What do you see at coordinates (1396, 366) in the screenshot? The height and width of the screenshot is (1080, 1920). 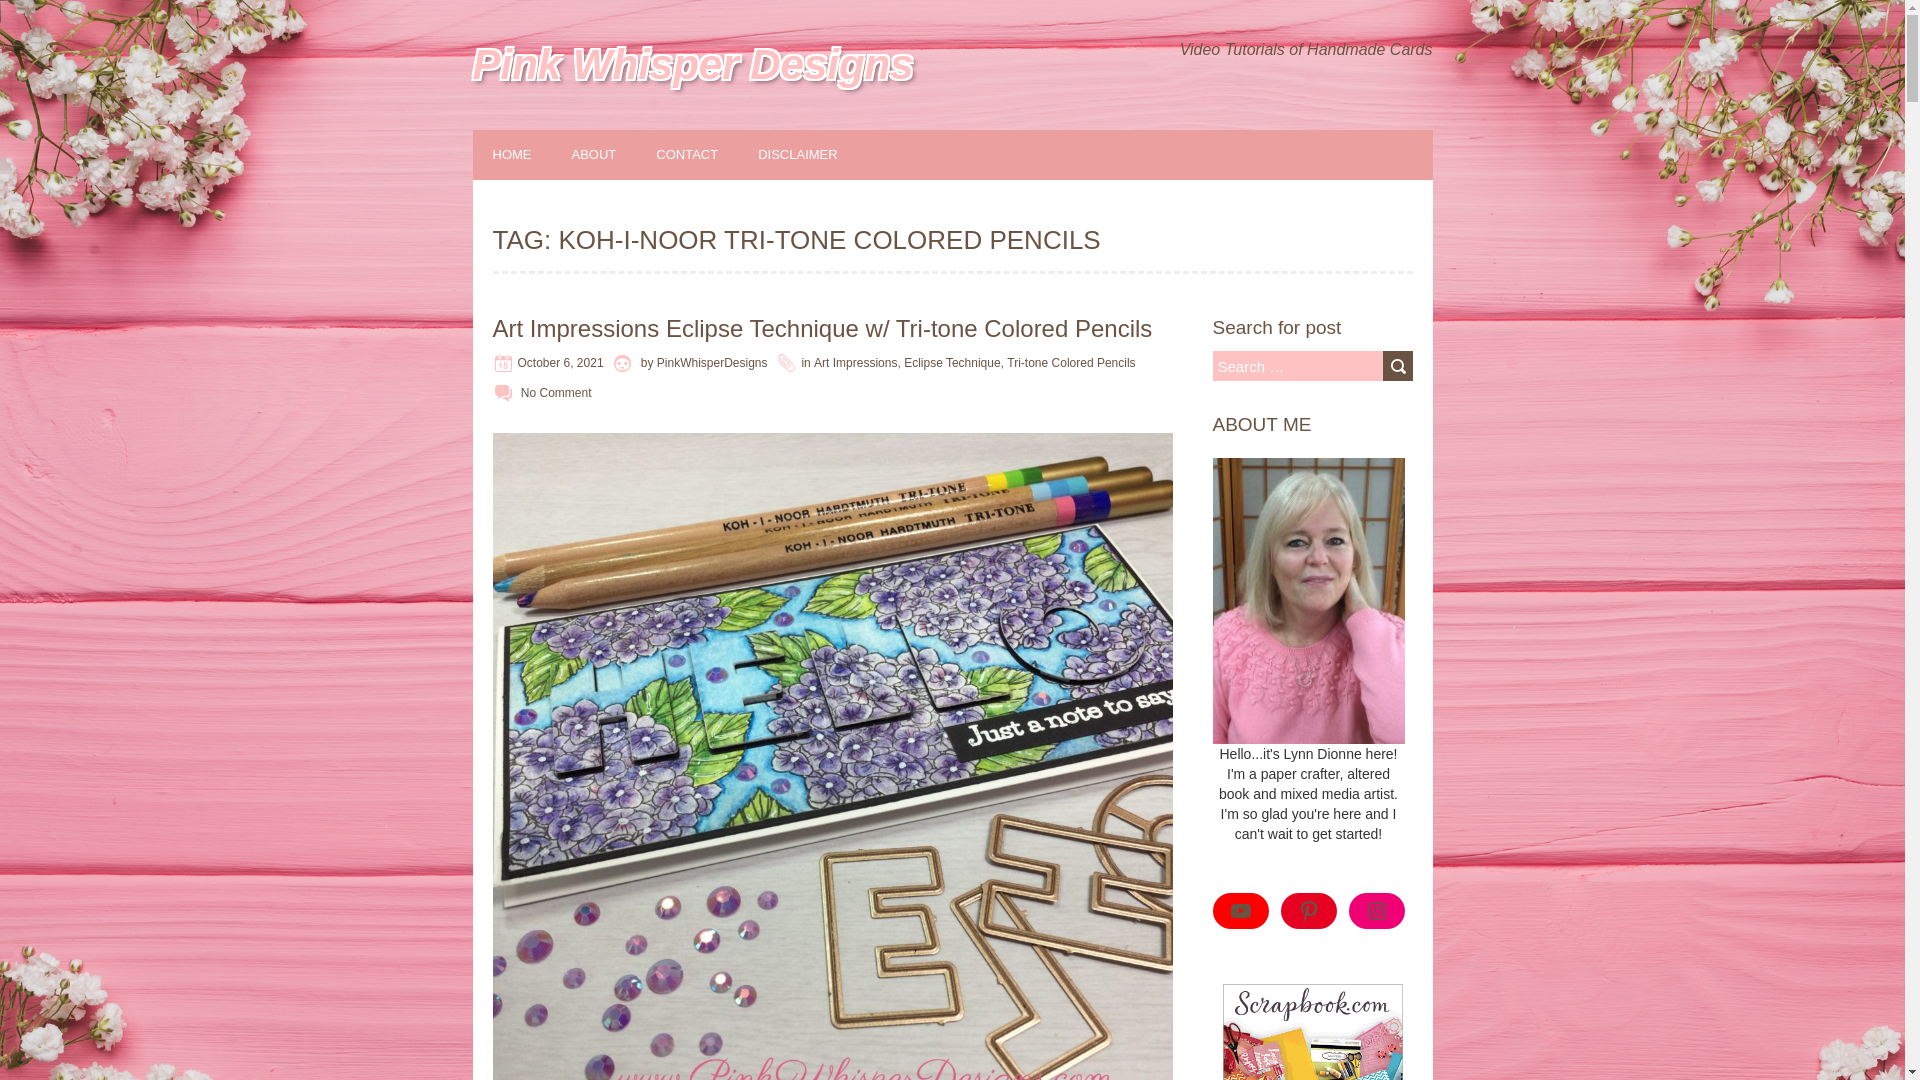 I see `Search` at bounding box center [1396, 366].